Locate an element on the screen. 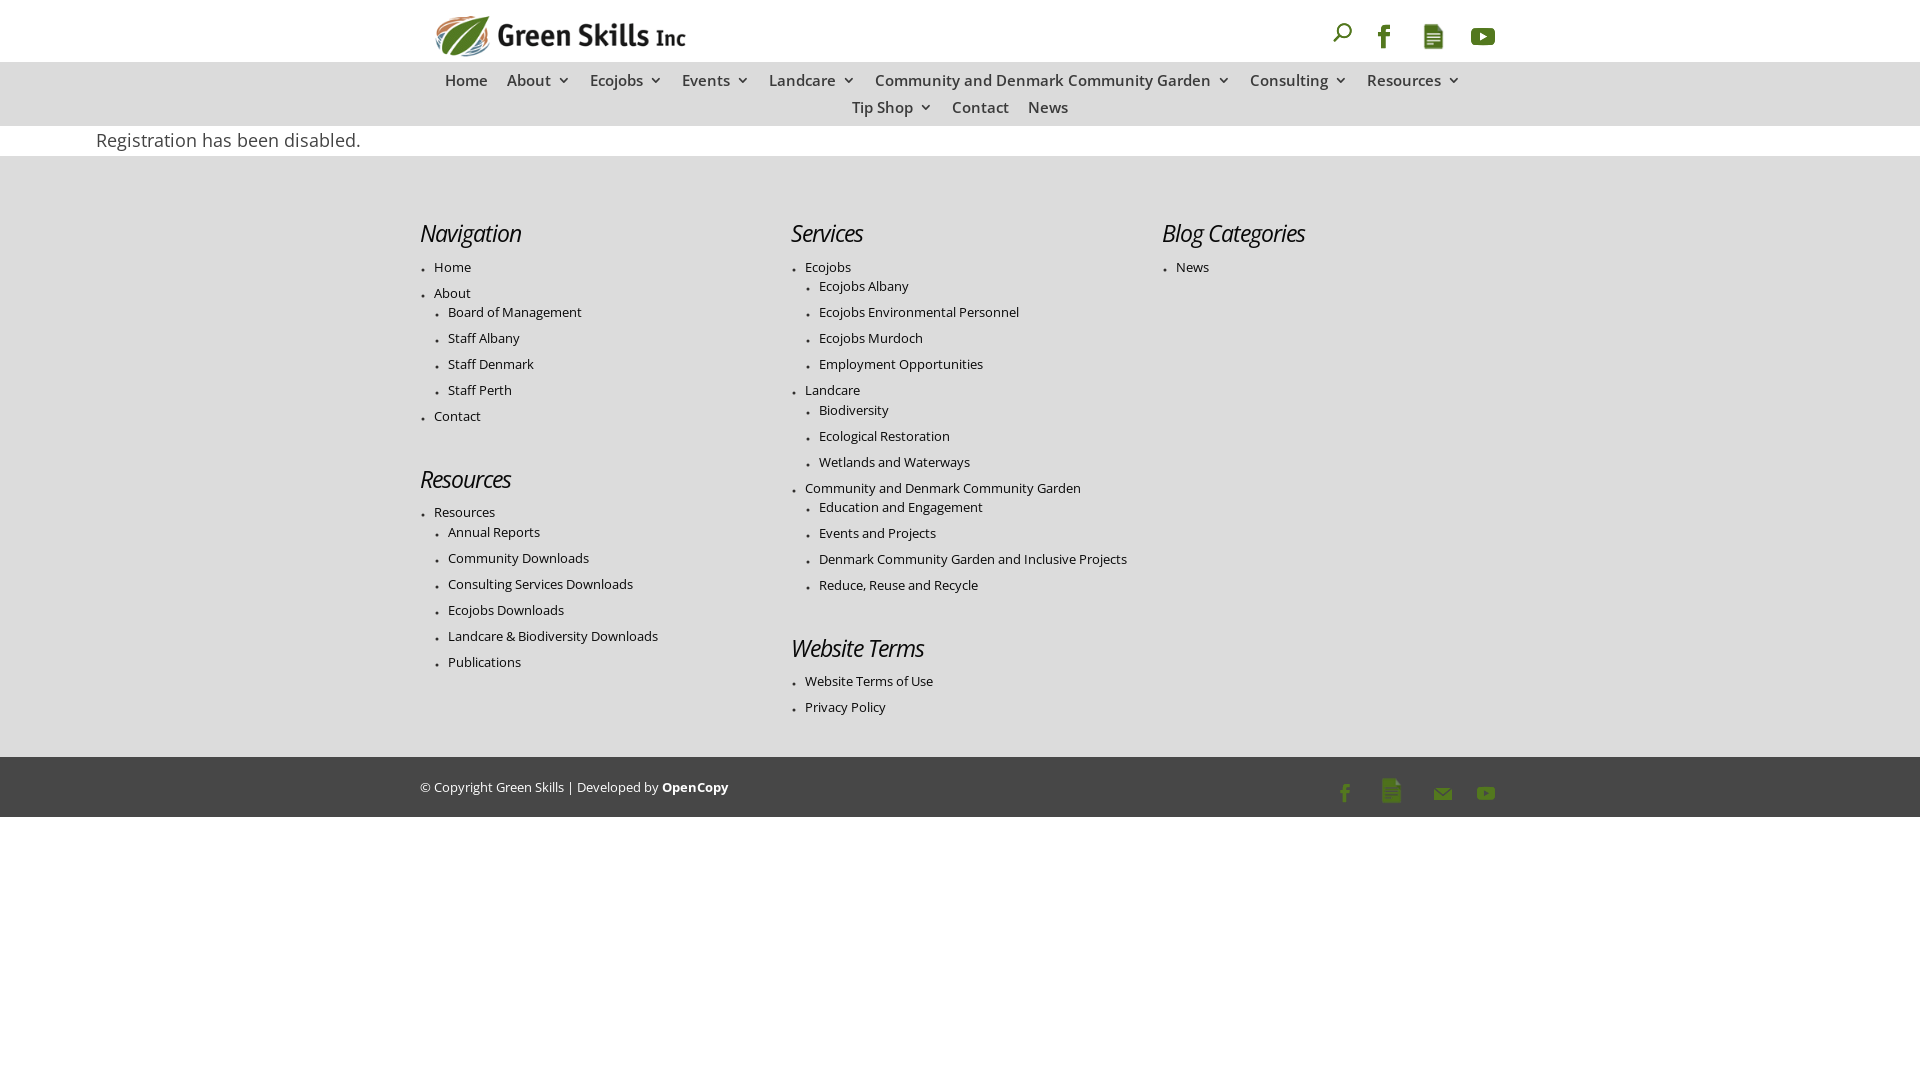 Image resolution: width=1920 pixels, height=1080 pixels. Reduce, Reuse and Recycle is located at coordinates (898, 585).